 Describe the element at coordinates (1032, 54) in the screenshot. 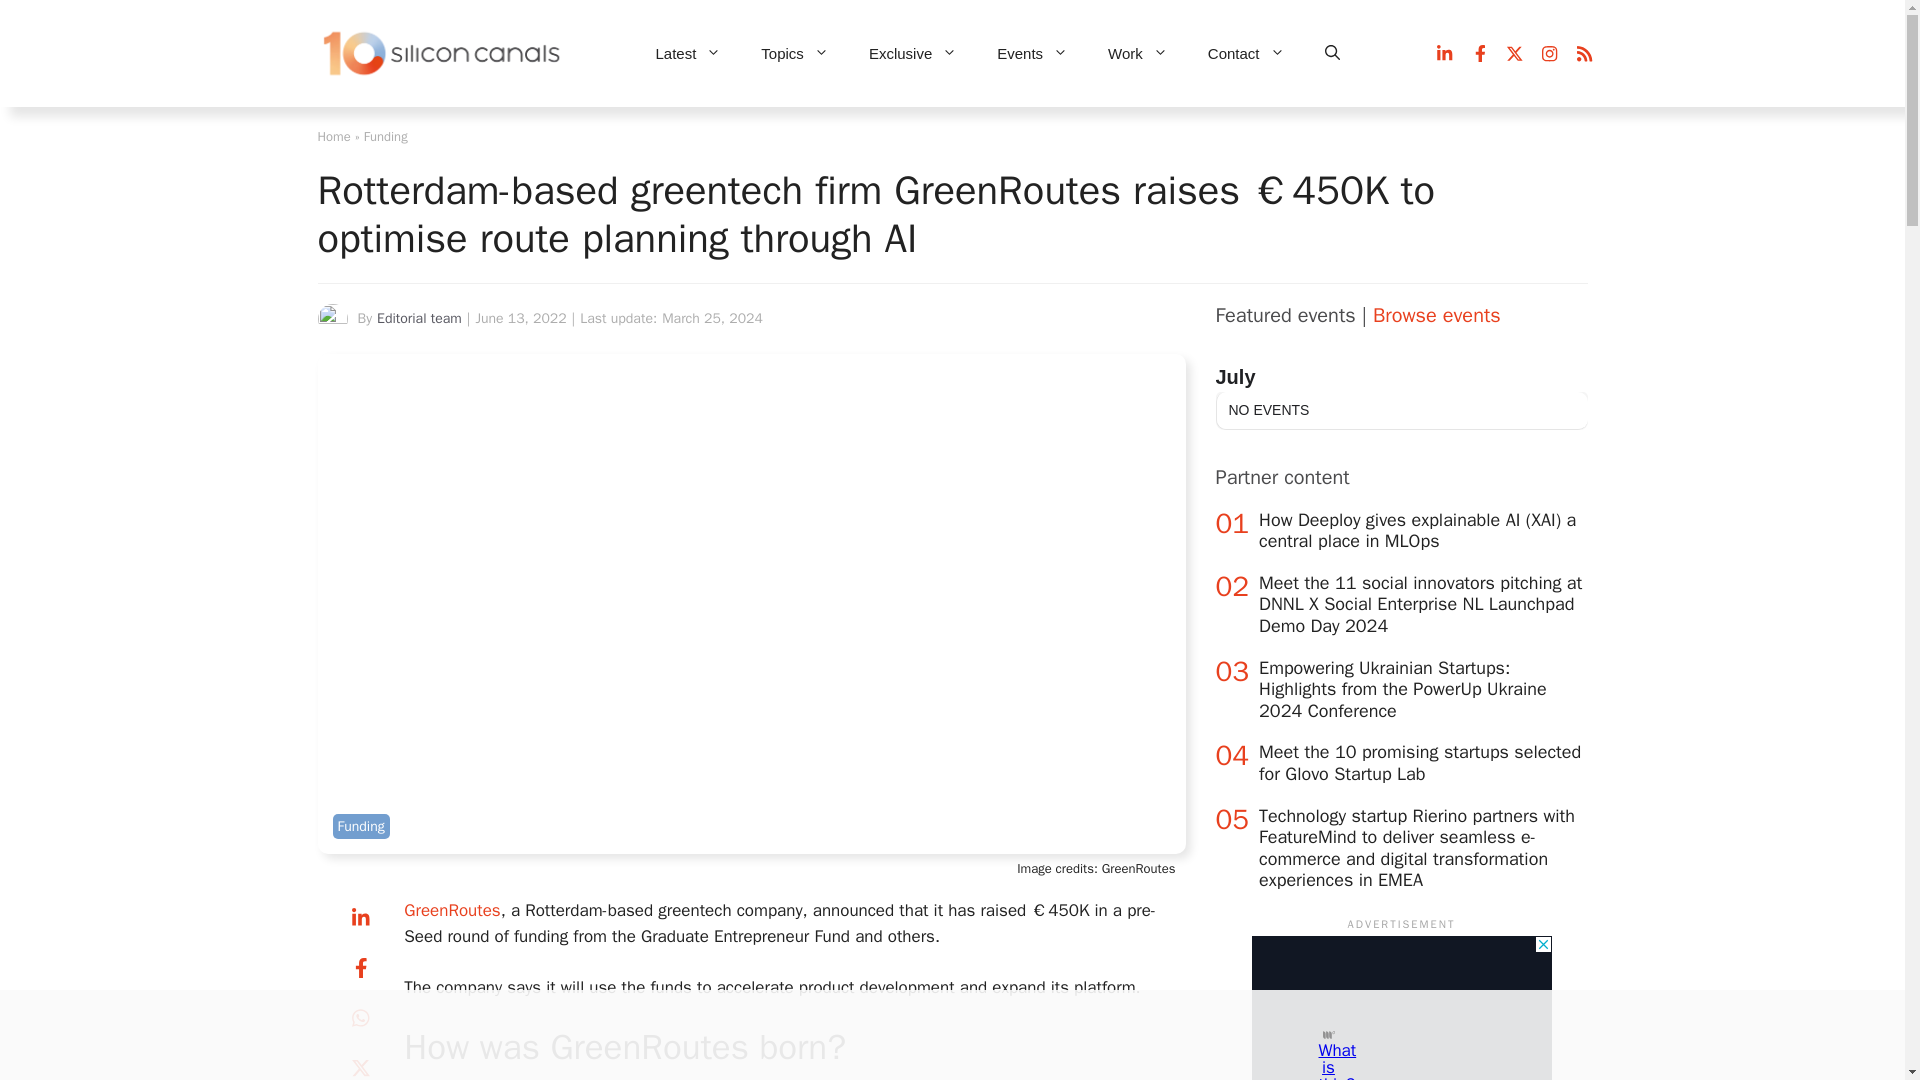

I see `Events` at that location.